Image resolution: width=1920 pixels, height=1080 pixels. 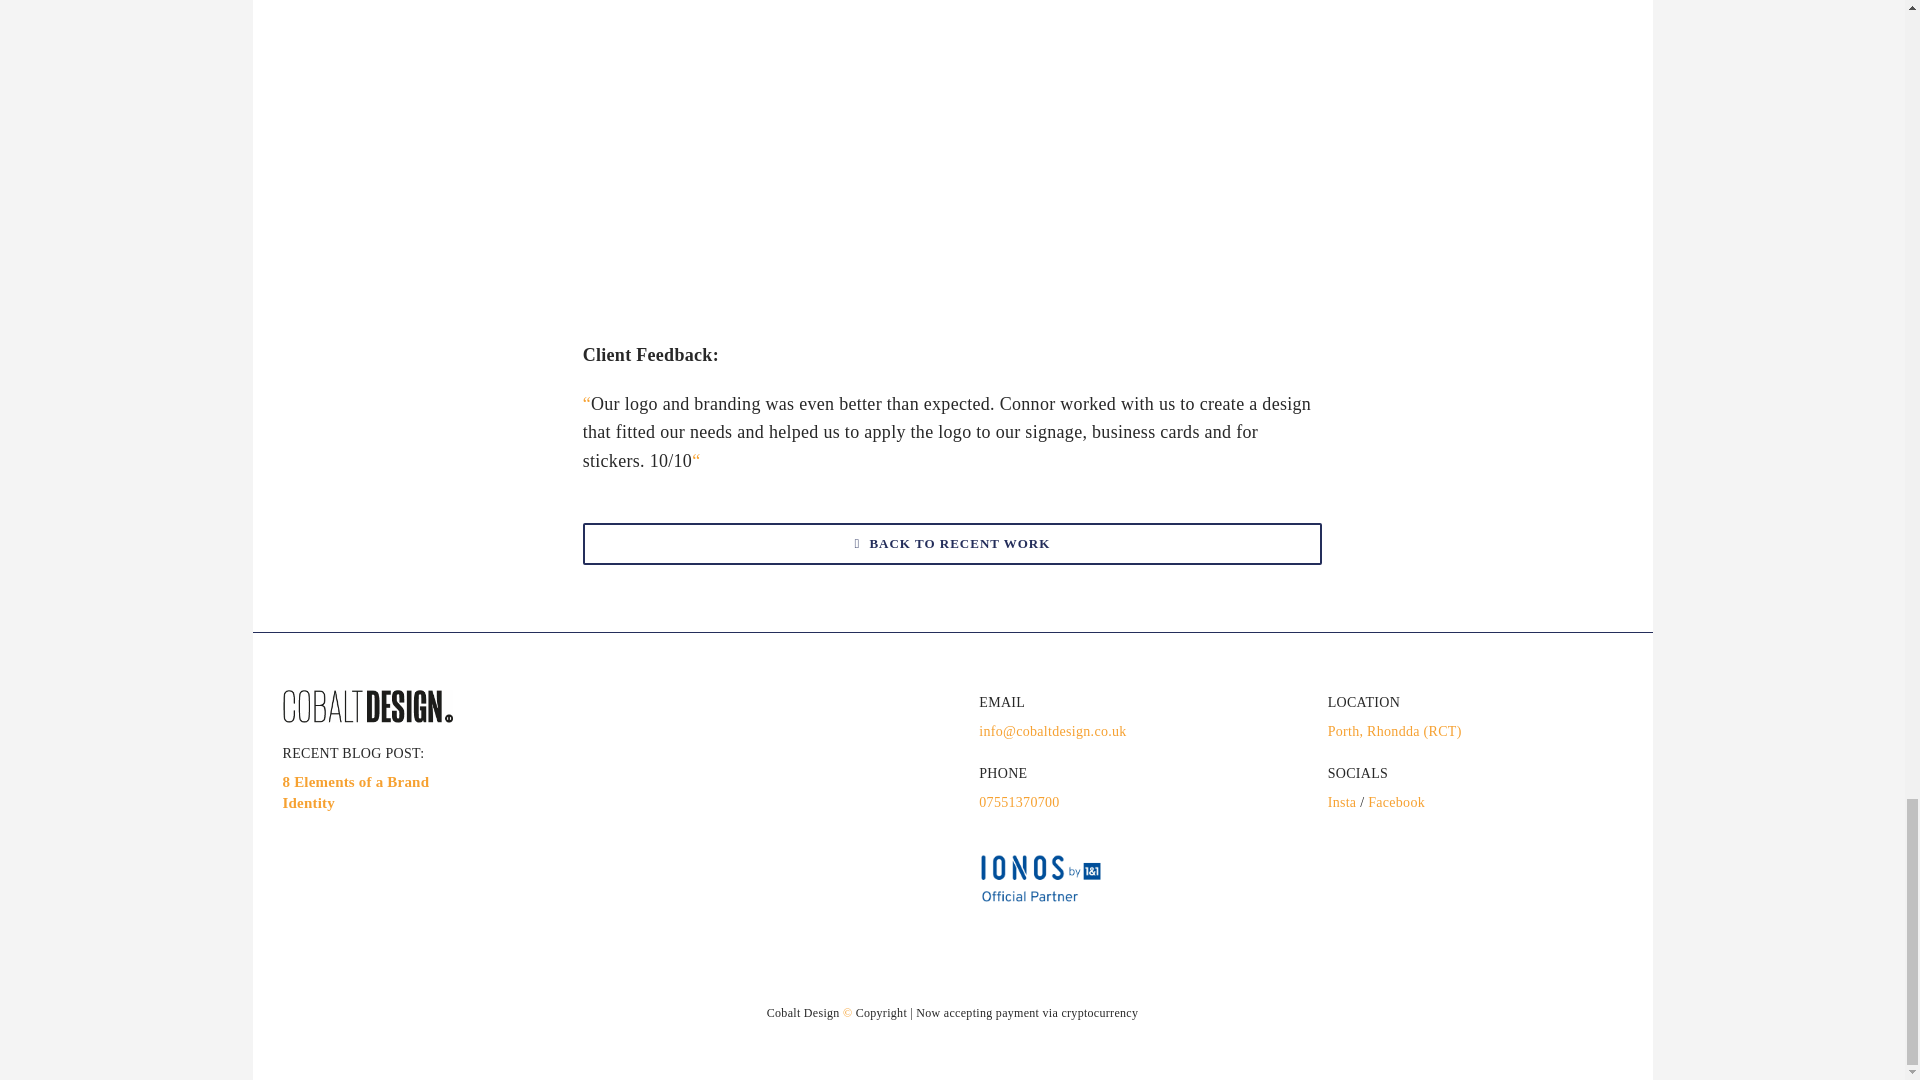 What do you see at coordinates (1396, 802) in the screenshot?
I see `Facebook` at bounding box center [1396, 802].